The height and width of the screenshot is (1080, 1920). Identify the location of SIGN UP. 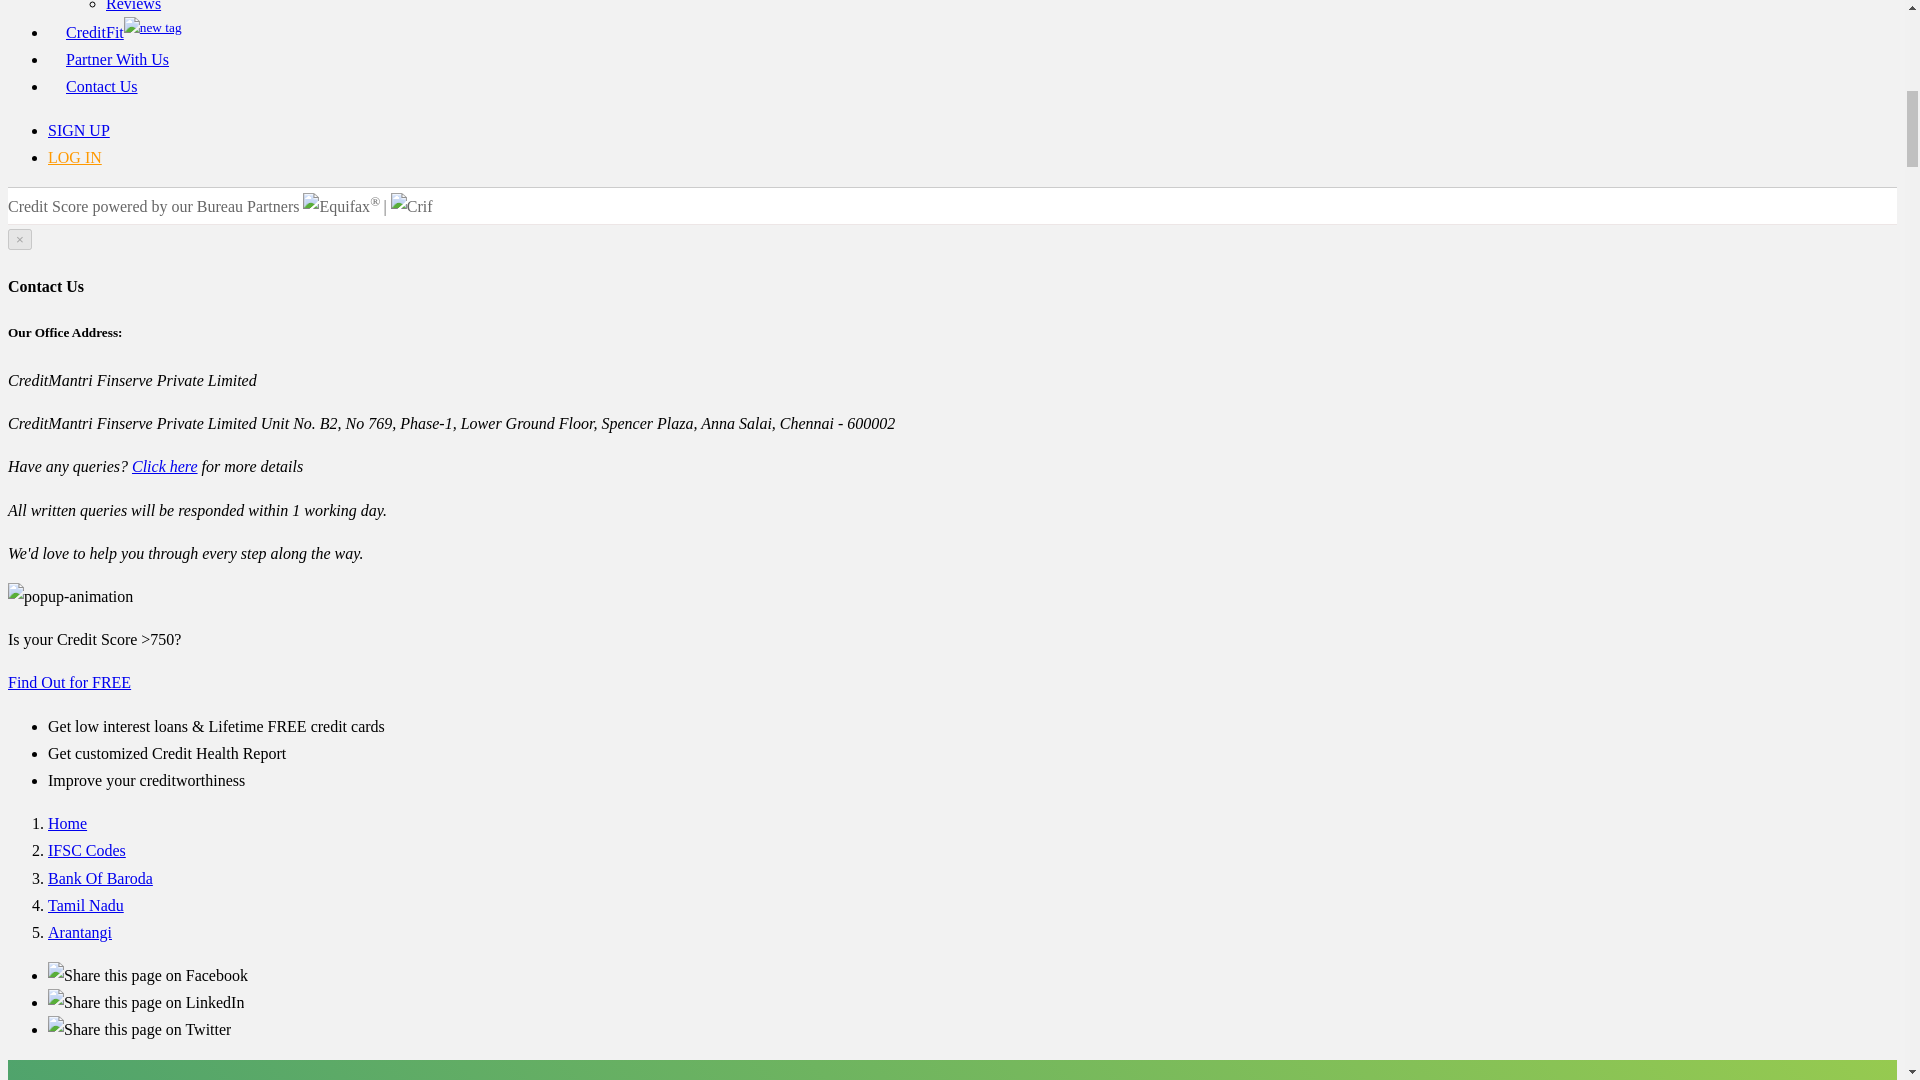
(78, 130).